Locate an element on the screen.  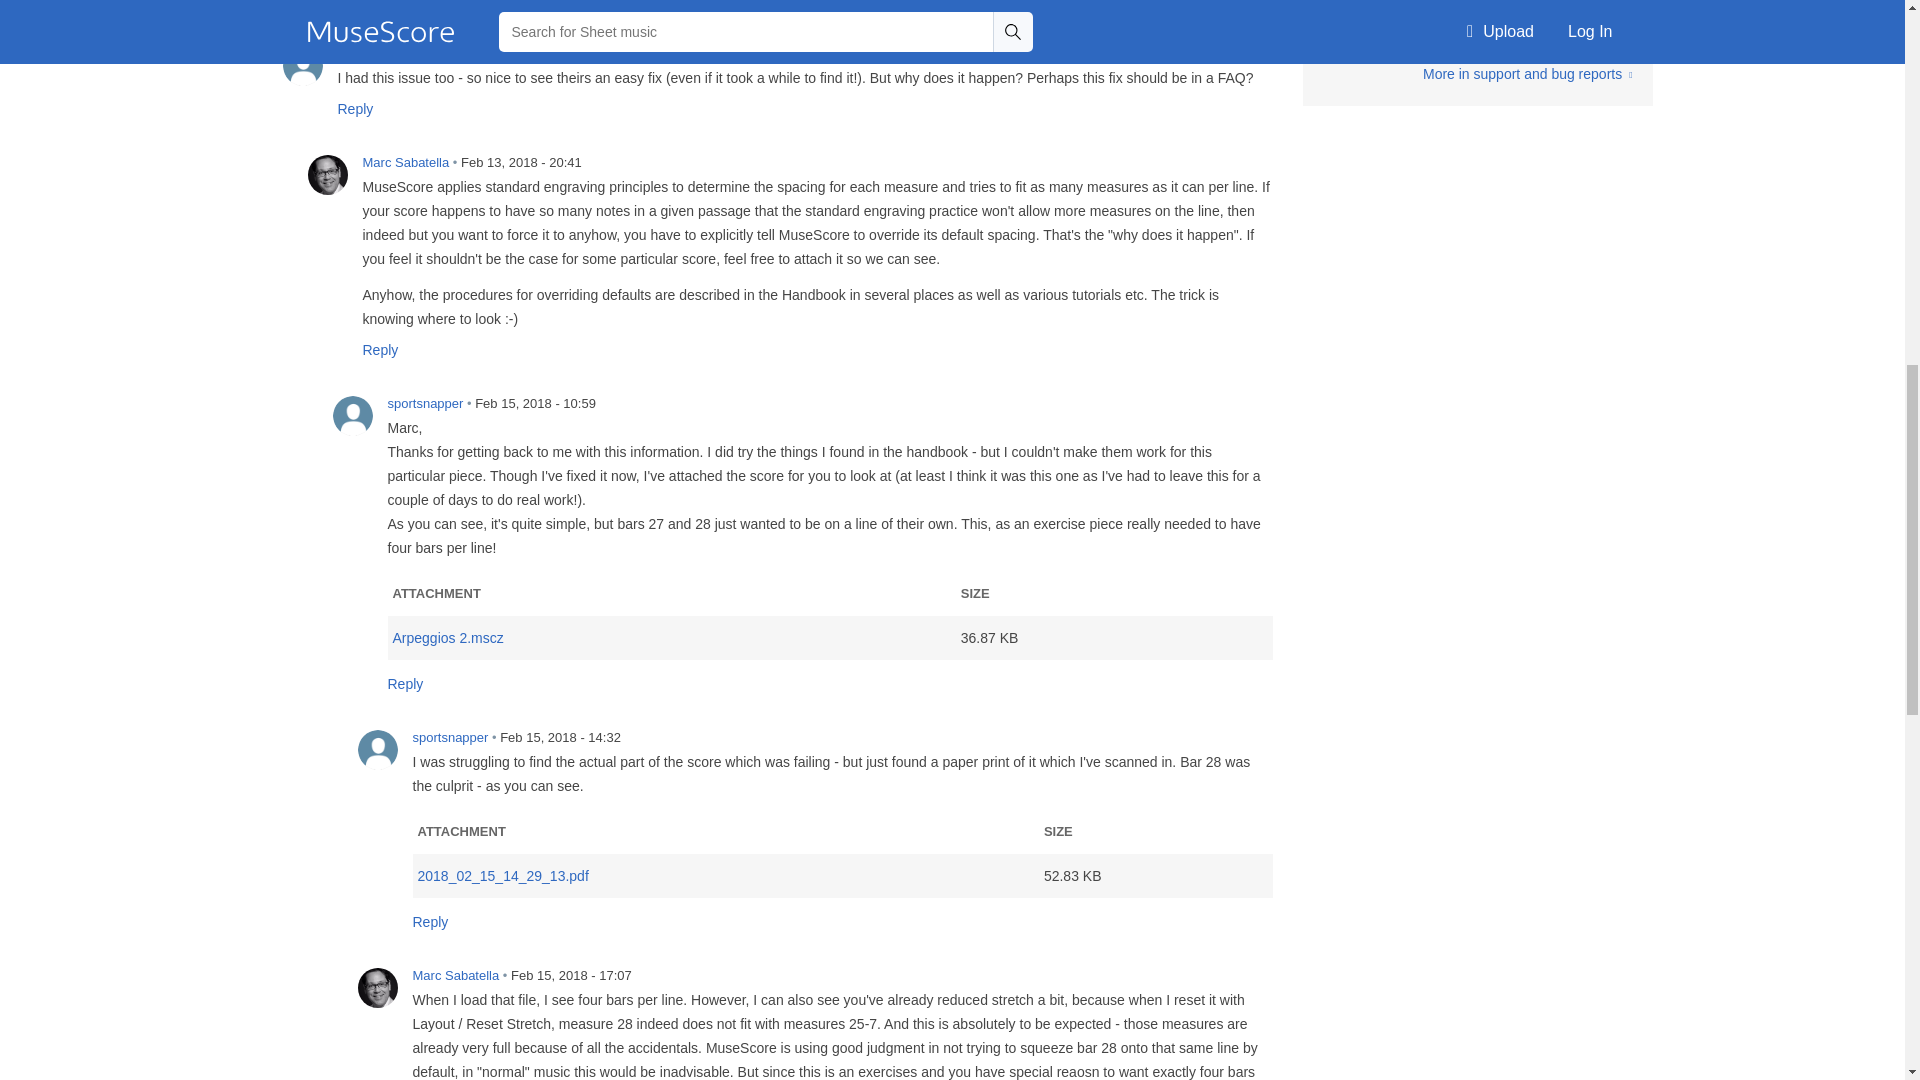
Marc Sabatella is located at coordinates (327, 175).